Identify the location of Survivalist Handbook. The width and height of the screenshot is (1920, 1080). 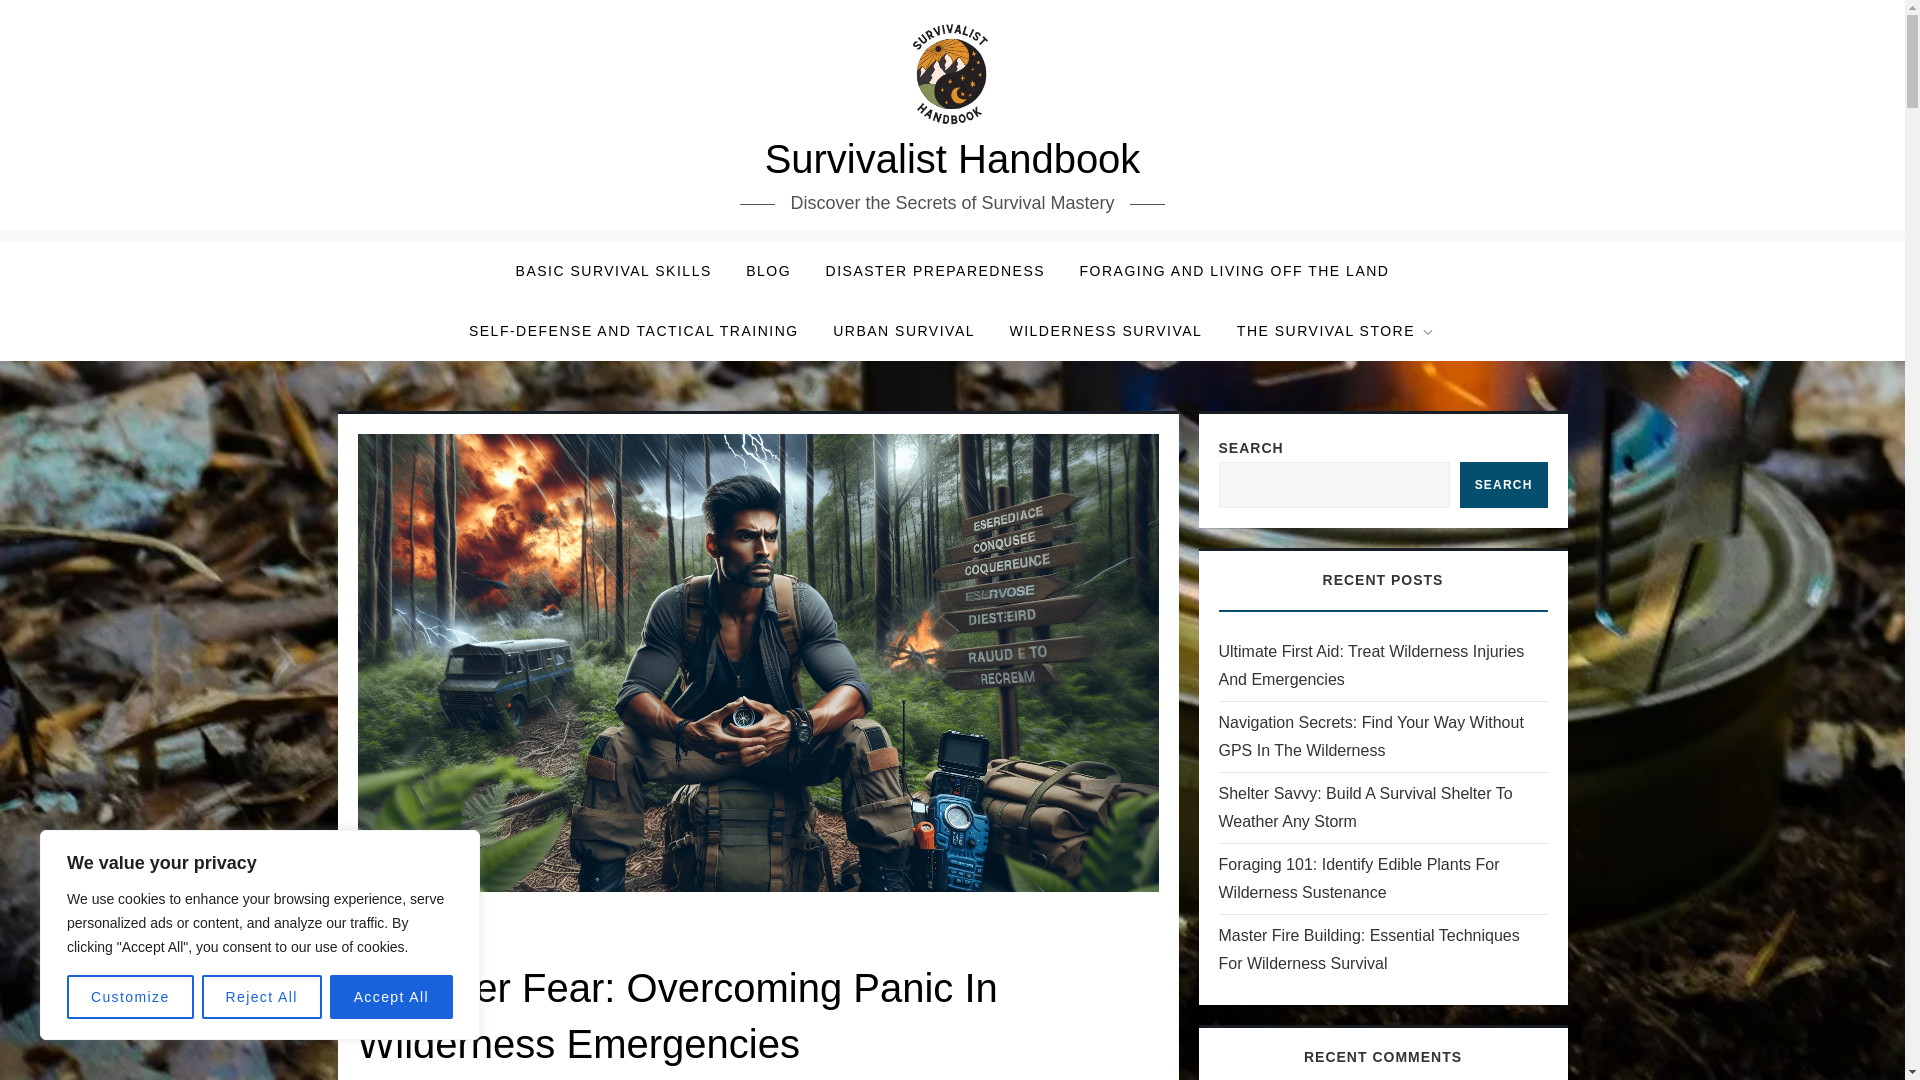
(952, 159).